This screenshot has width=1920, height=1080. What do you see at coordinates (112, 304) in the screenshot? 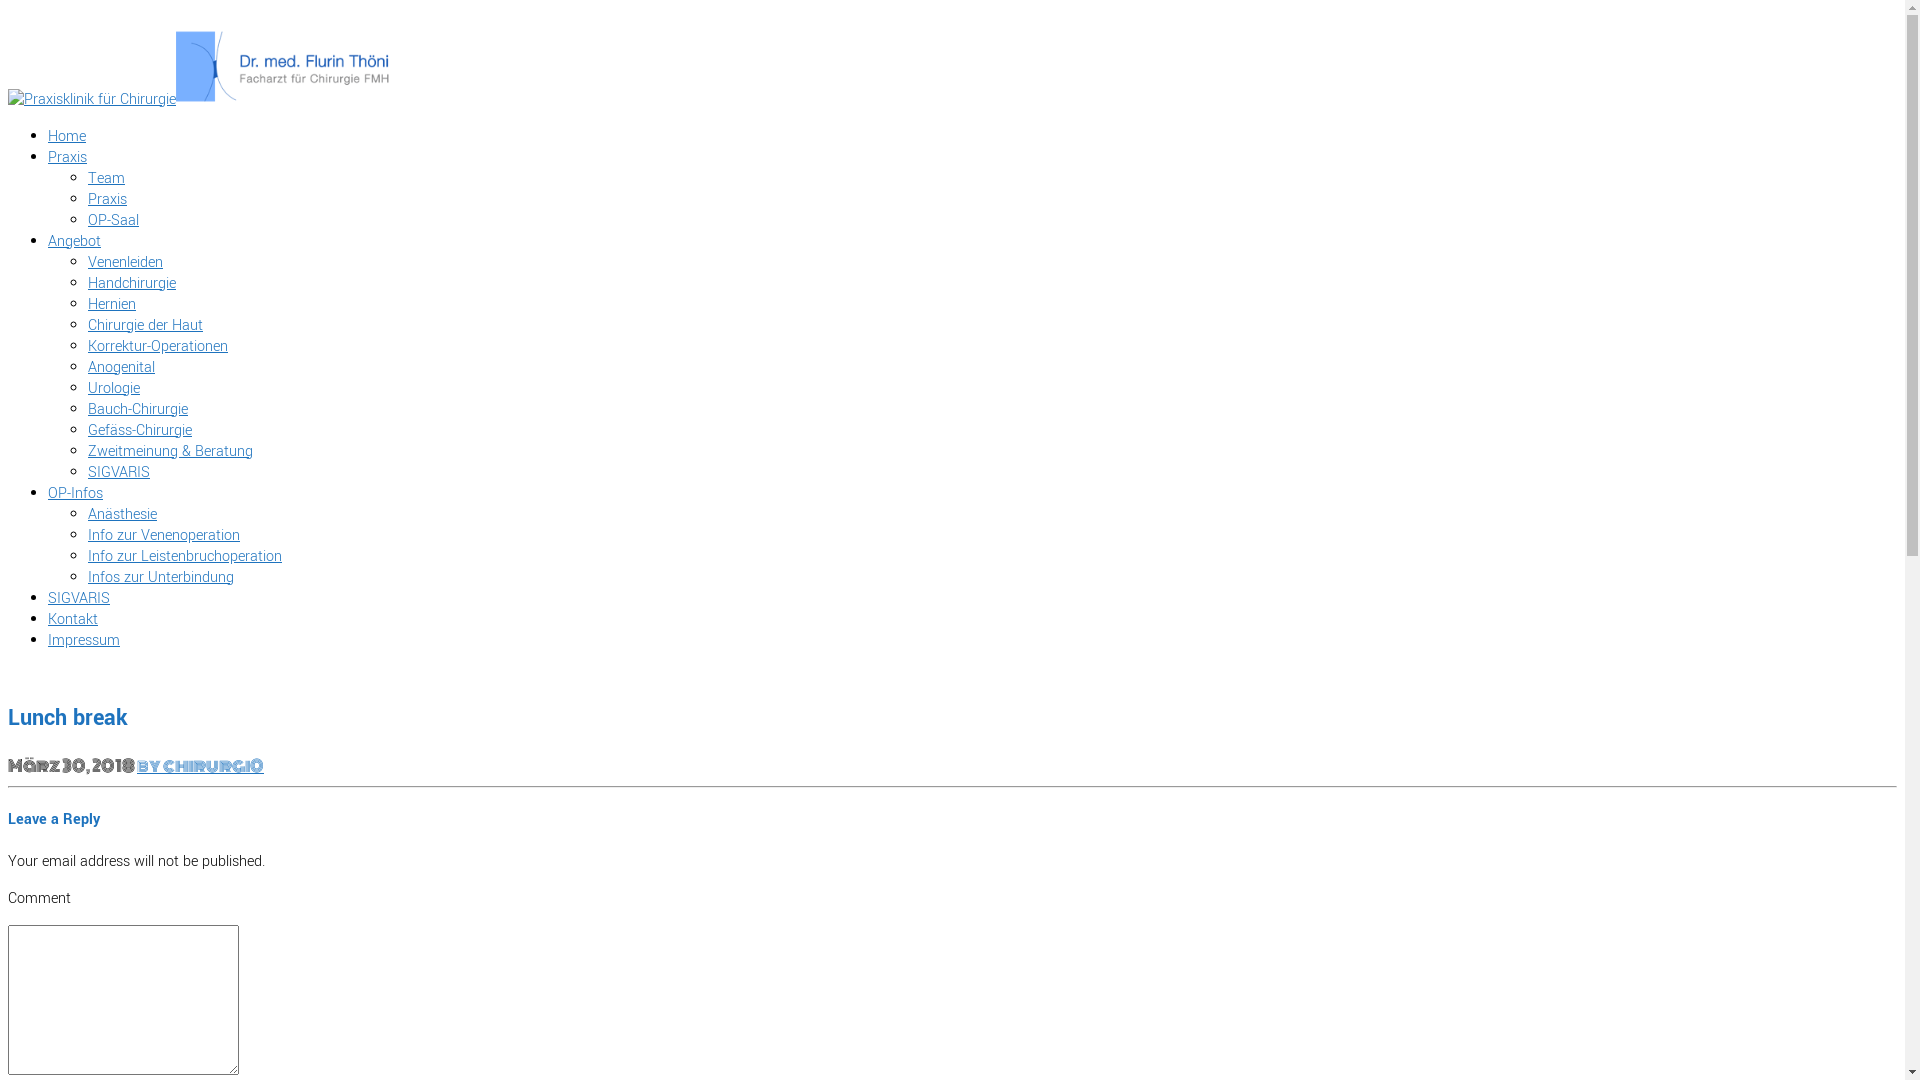
I see `Hernien` at bounding box center [112, 304].